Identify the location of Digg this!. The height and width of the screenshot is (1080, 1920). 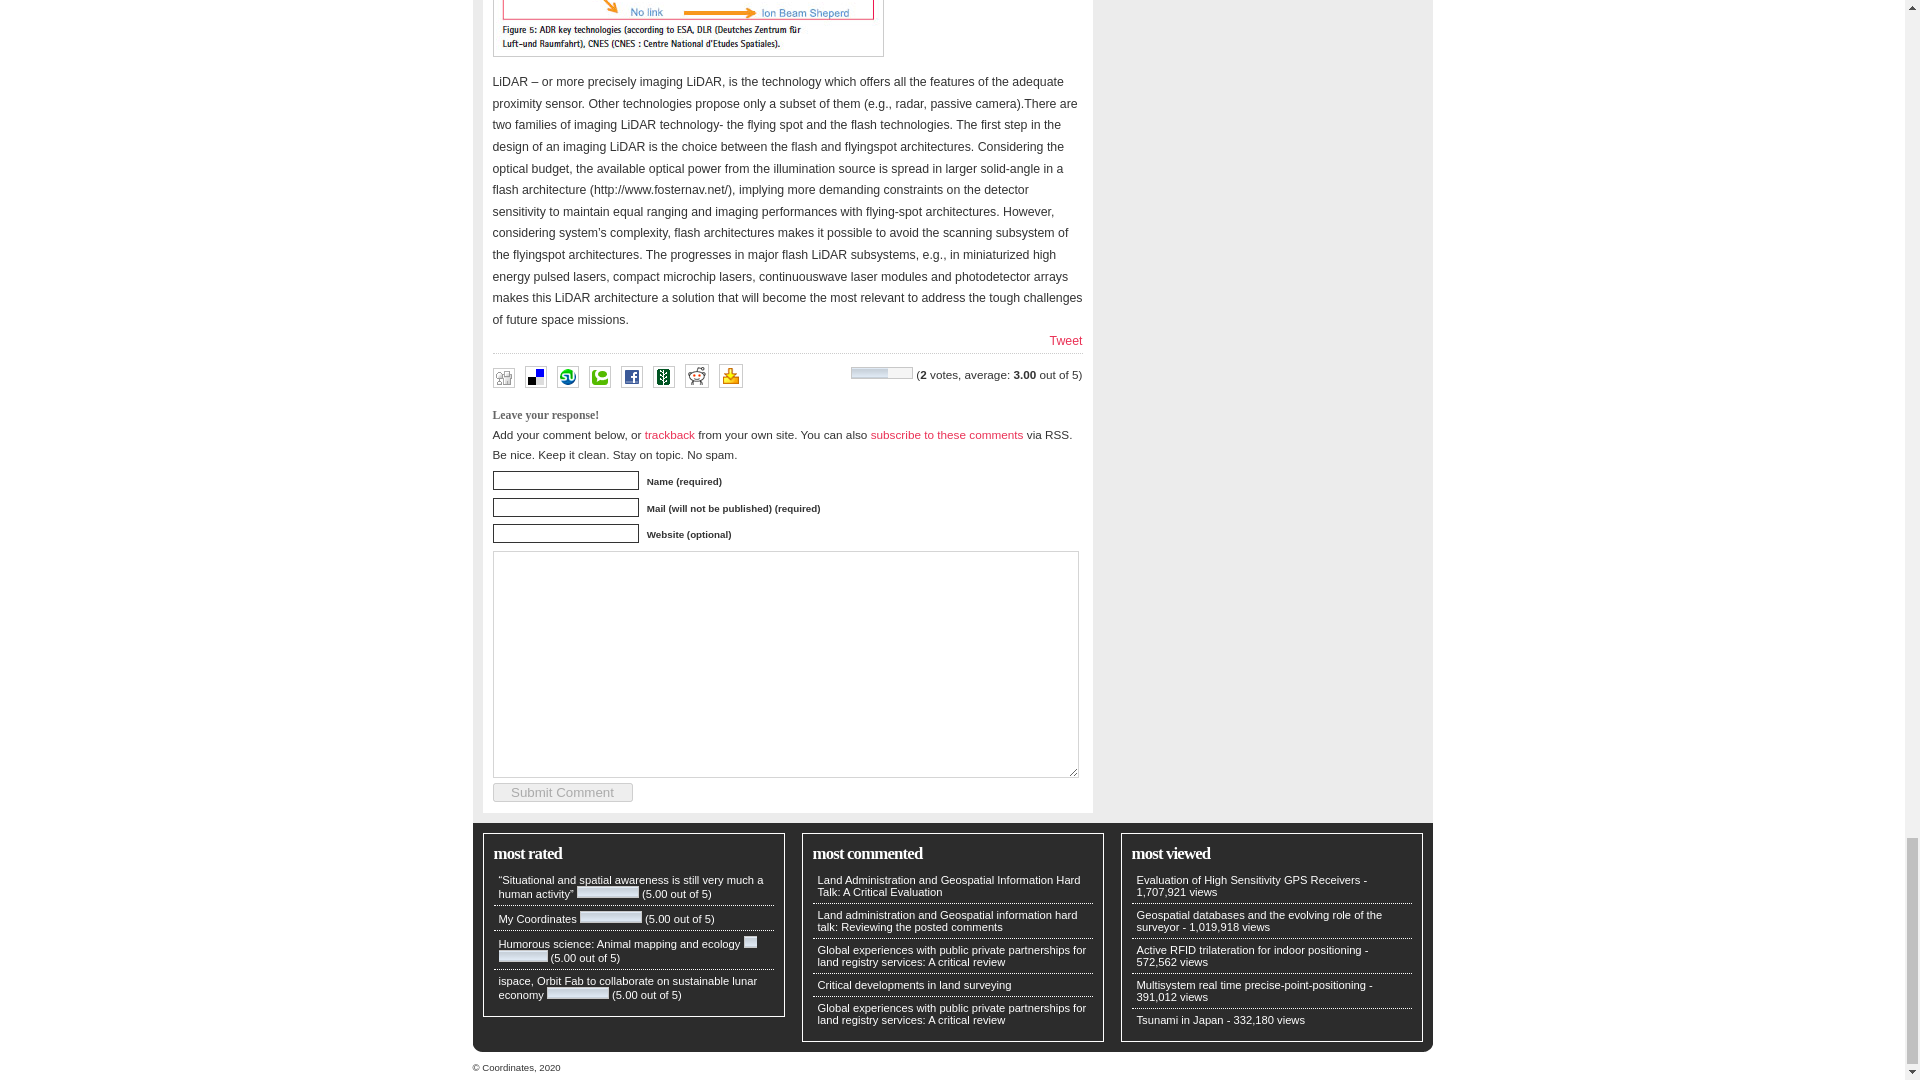
(502, 378).